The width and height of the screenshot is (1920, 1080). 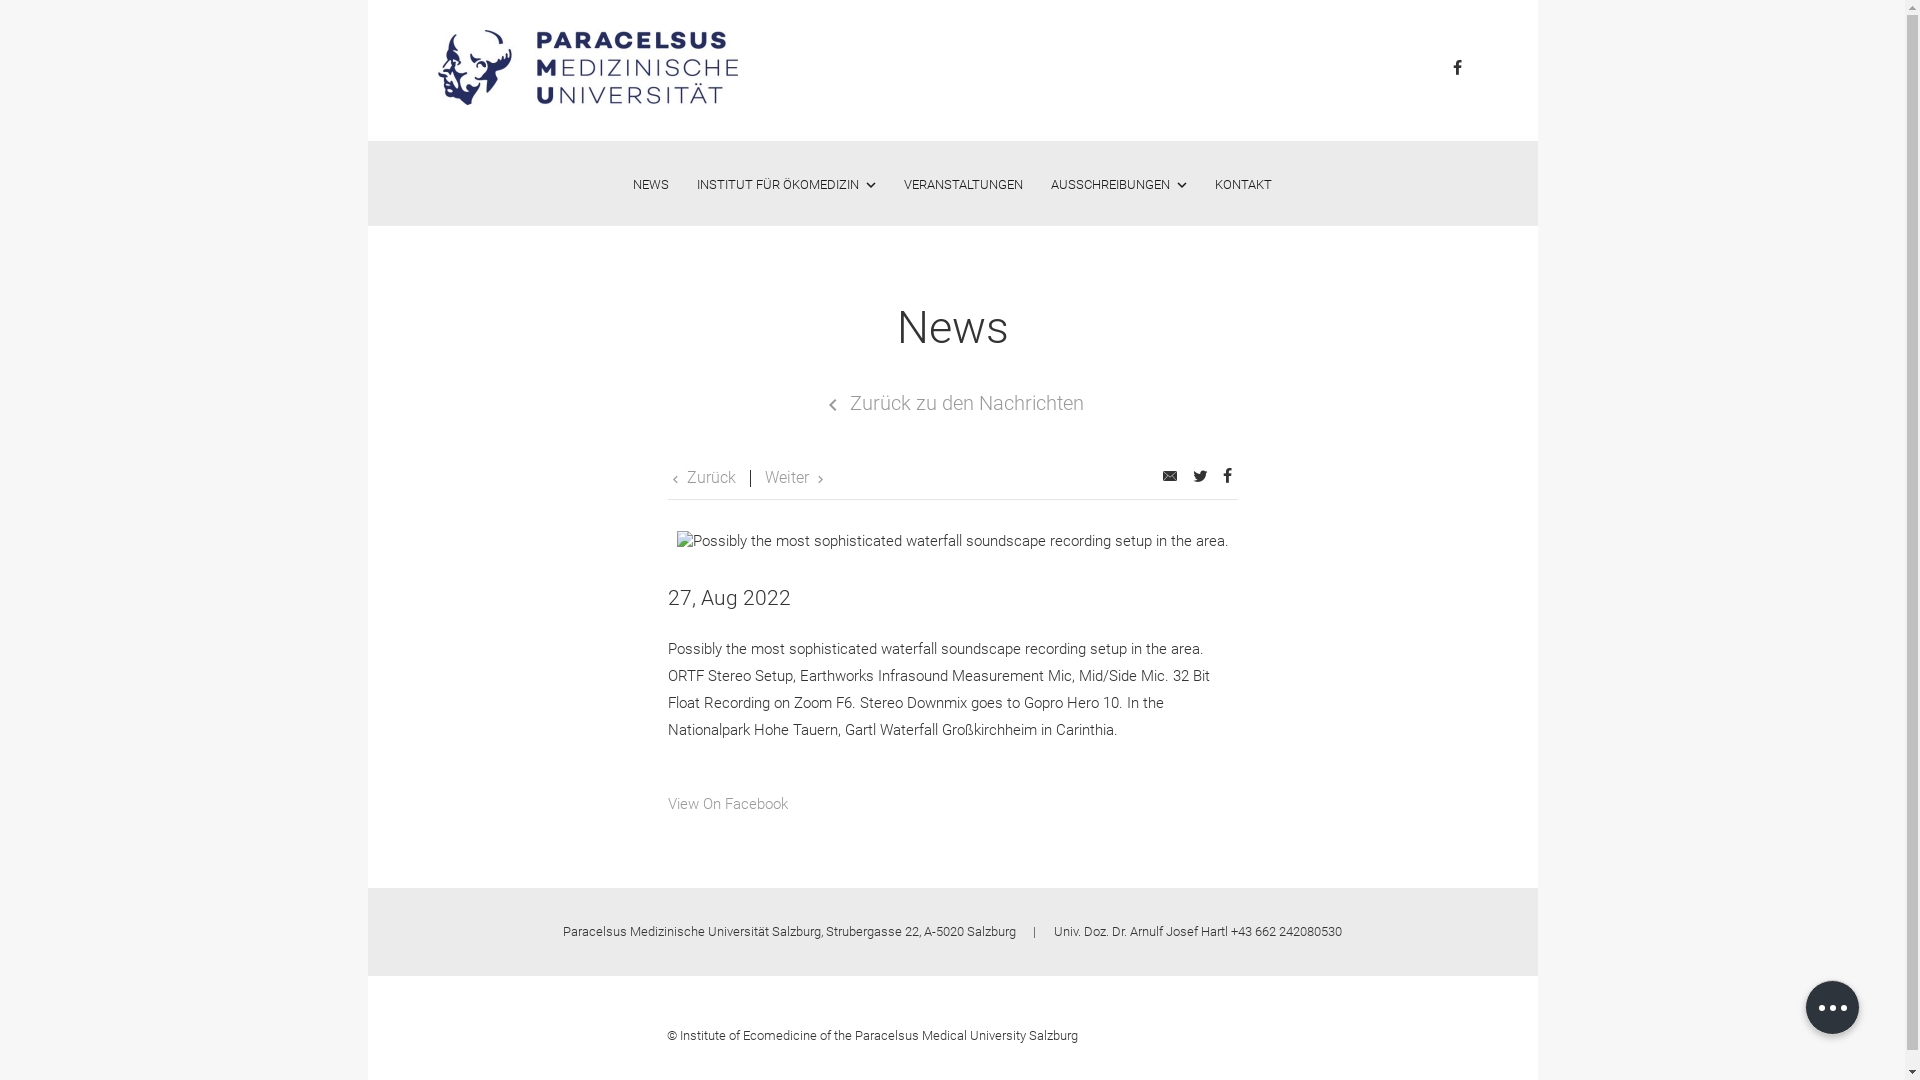 I want to click on Univ. Doz. Dr. Arnulf Josef Hartl +43 662 242080530, so click(x=1198, y=932).